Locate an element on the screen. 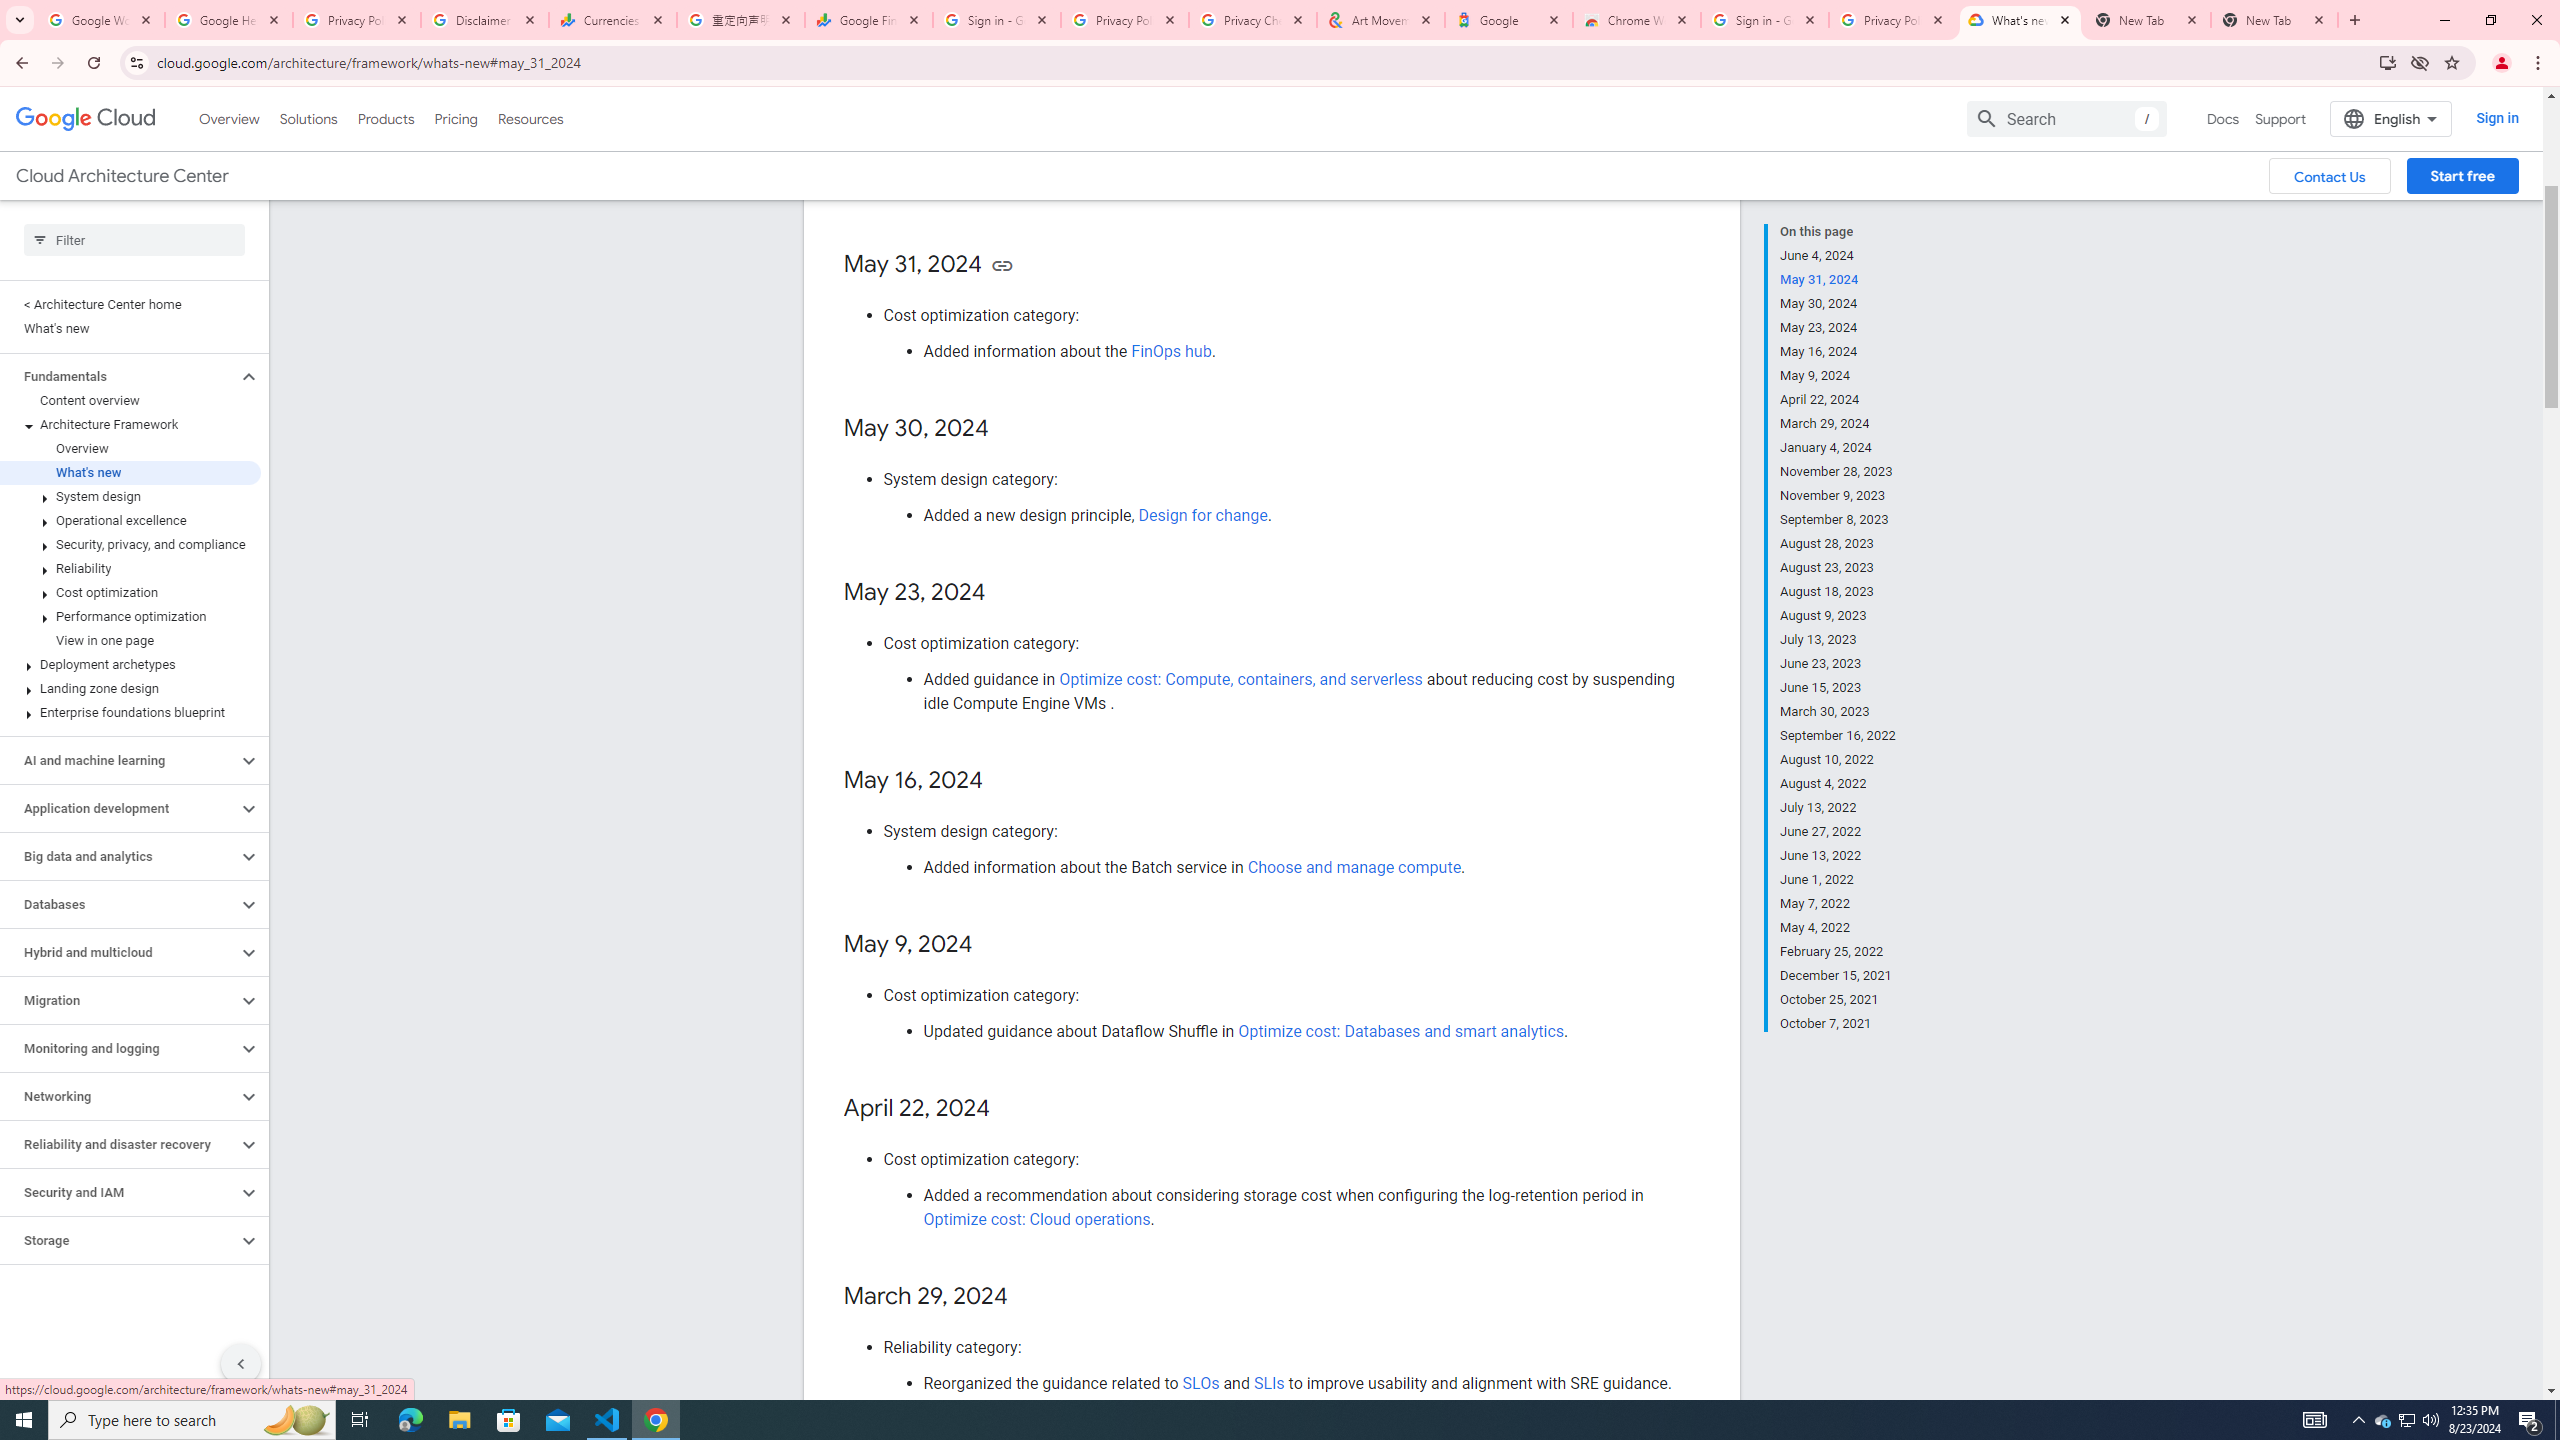 This screenshot has width=2560, height=1440. November 28, 2023 is located at coordinates (1838, 471).